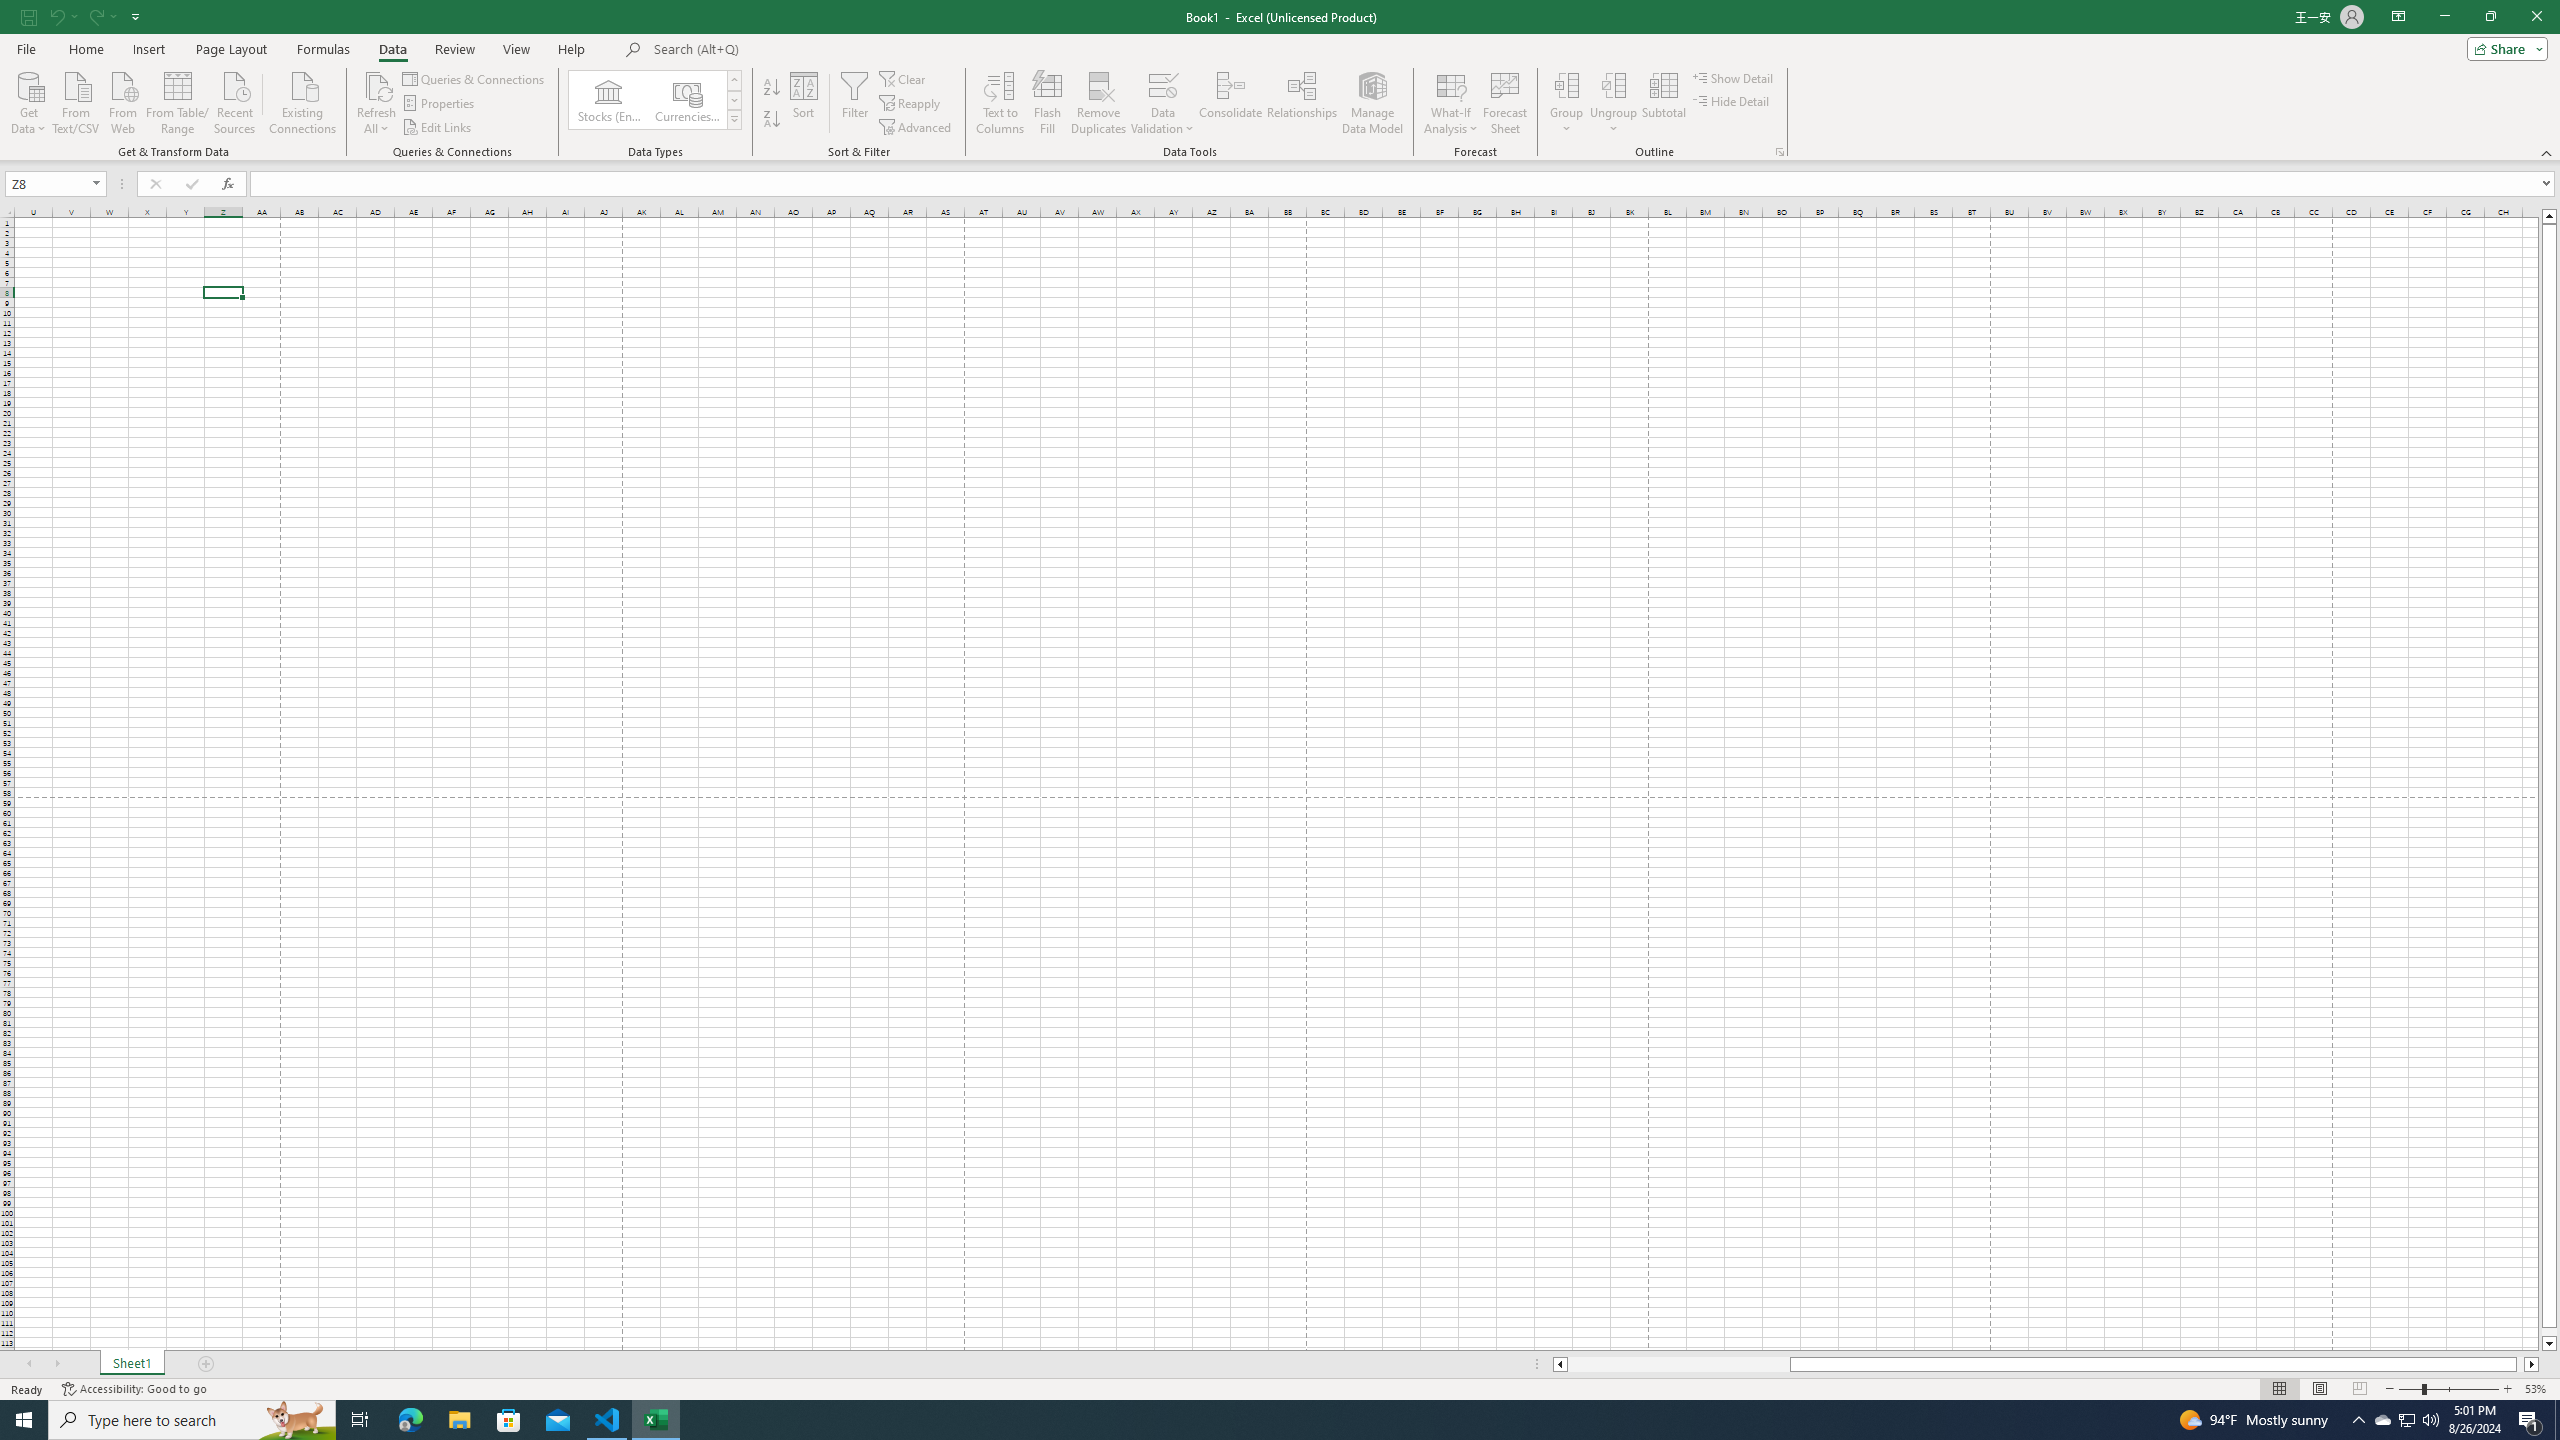 The height and width of the screenshot is (1440, 2560). Describe the element at coordinates (2533, 1364) in the screenshot. I see `Column right` at that location.